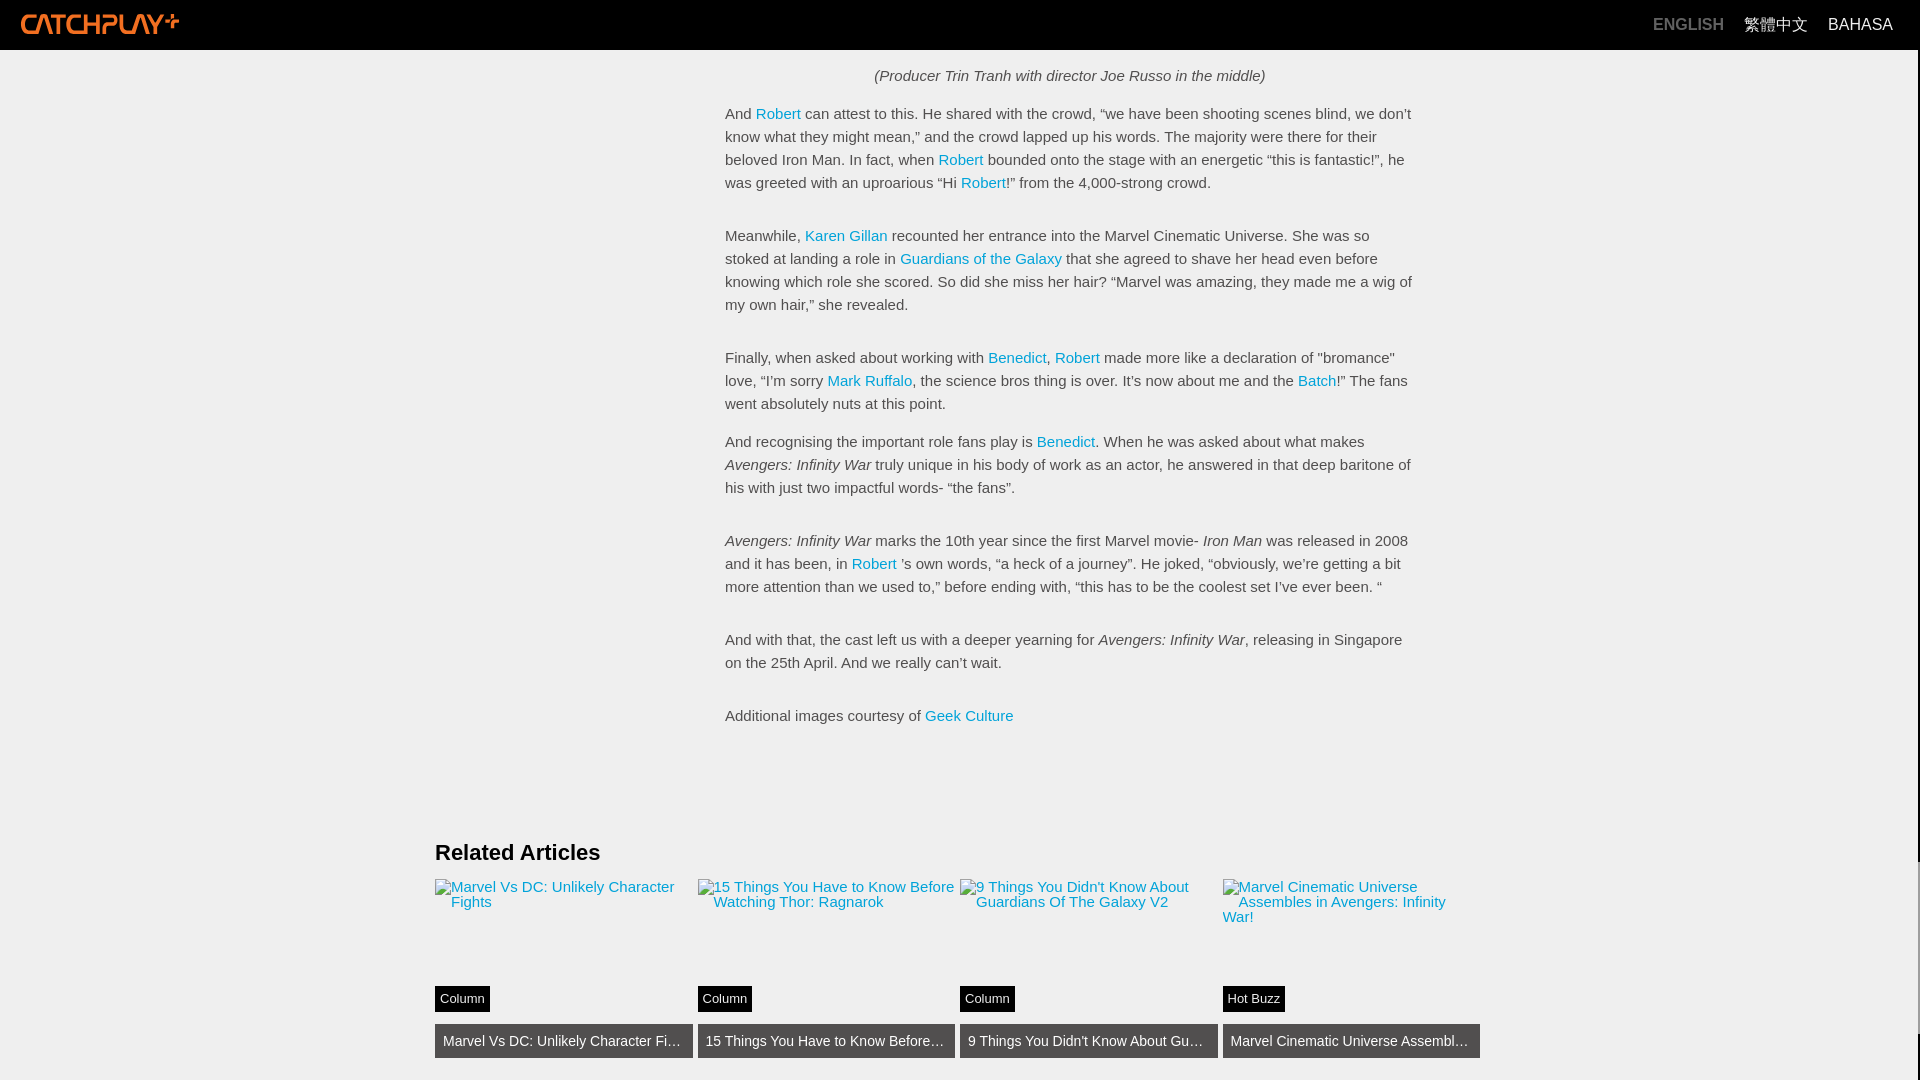 The height and width of the screenshot is (1080, 1920). Describe the element at coordinates (564, 968) in the screenshot. I see `Russo` at that location.